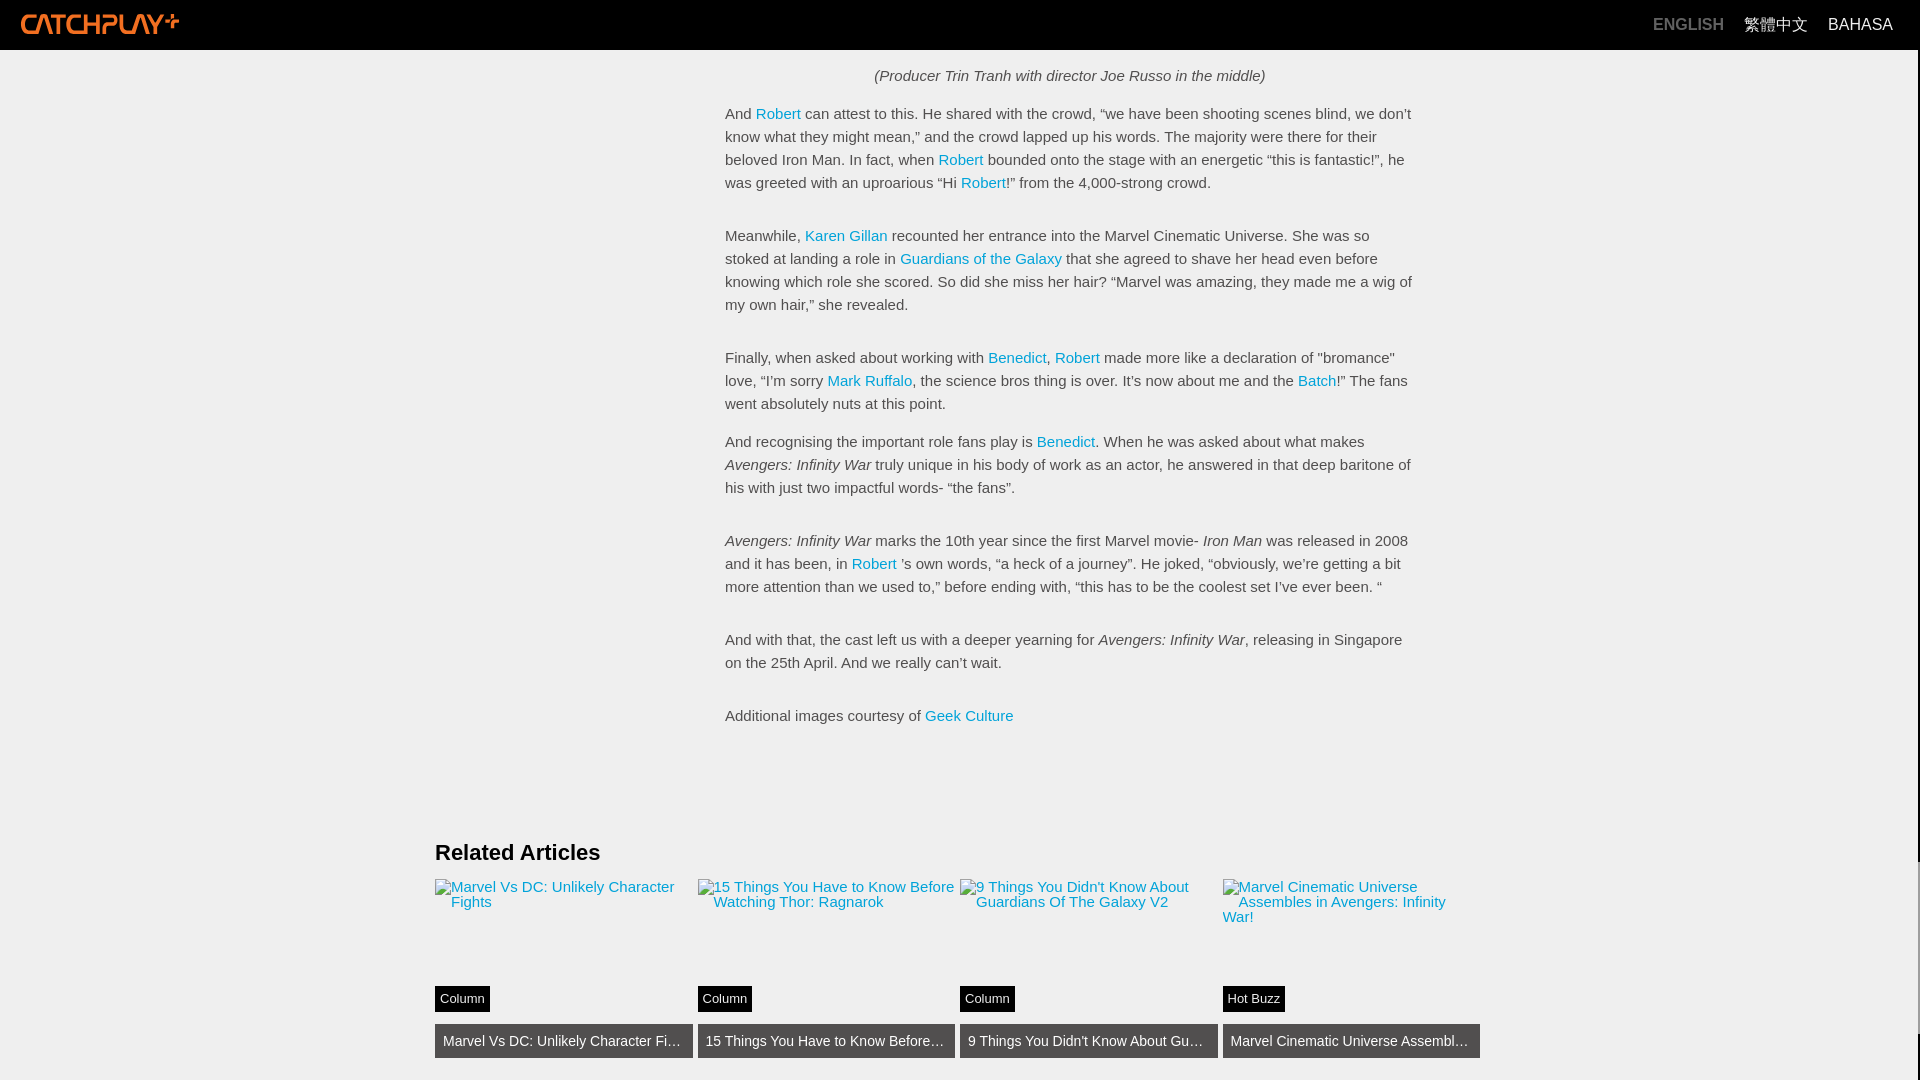 The height and width of the screenshot is (1080, 1920). Describe the element at coordinates (564, 968) in the screenshot. I see `Russo` at that location.